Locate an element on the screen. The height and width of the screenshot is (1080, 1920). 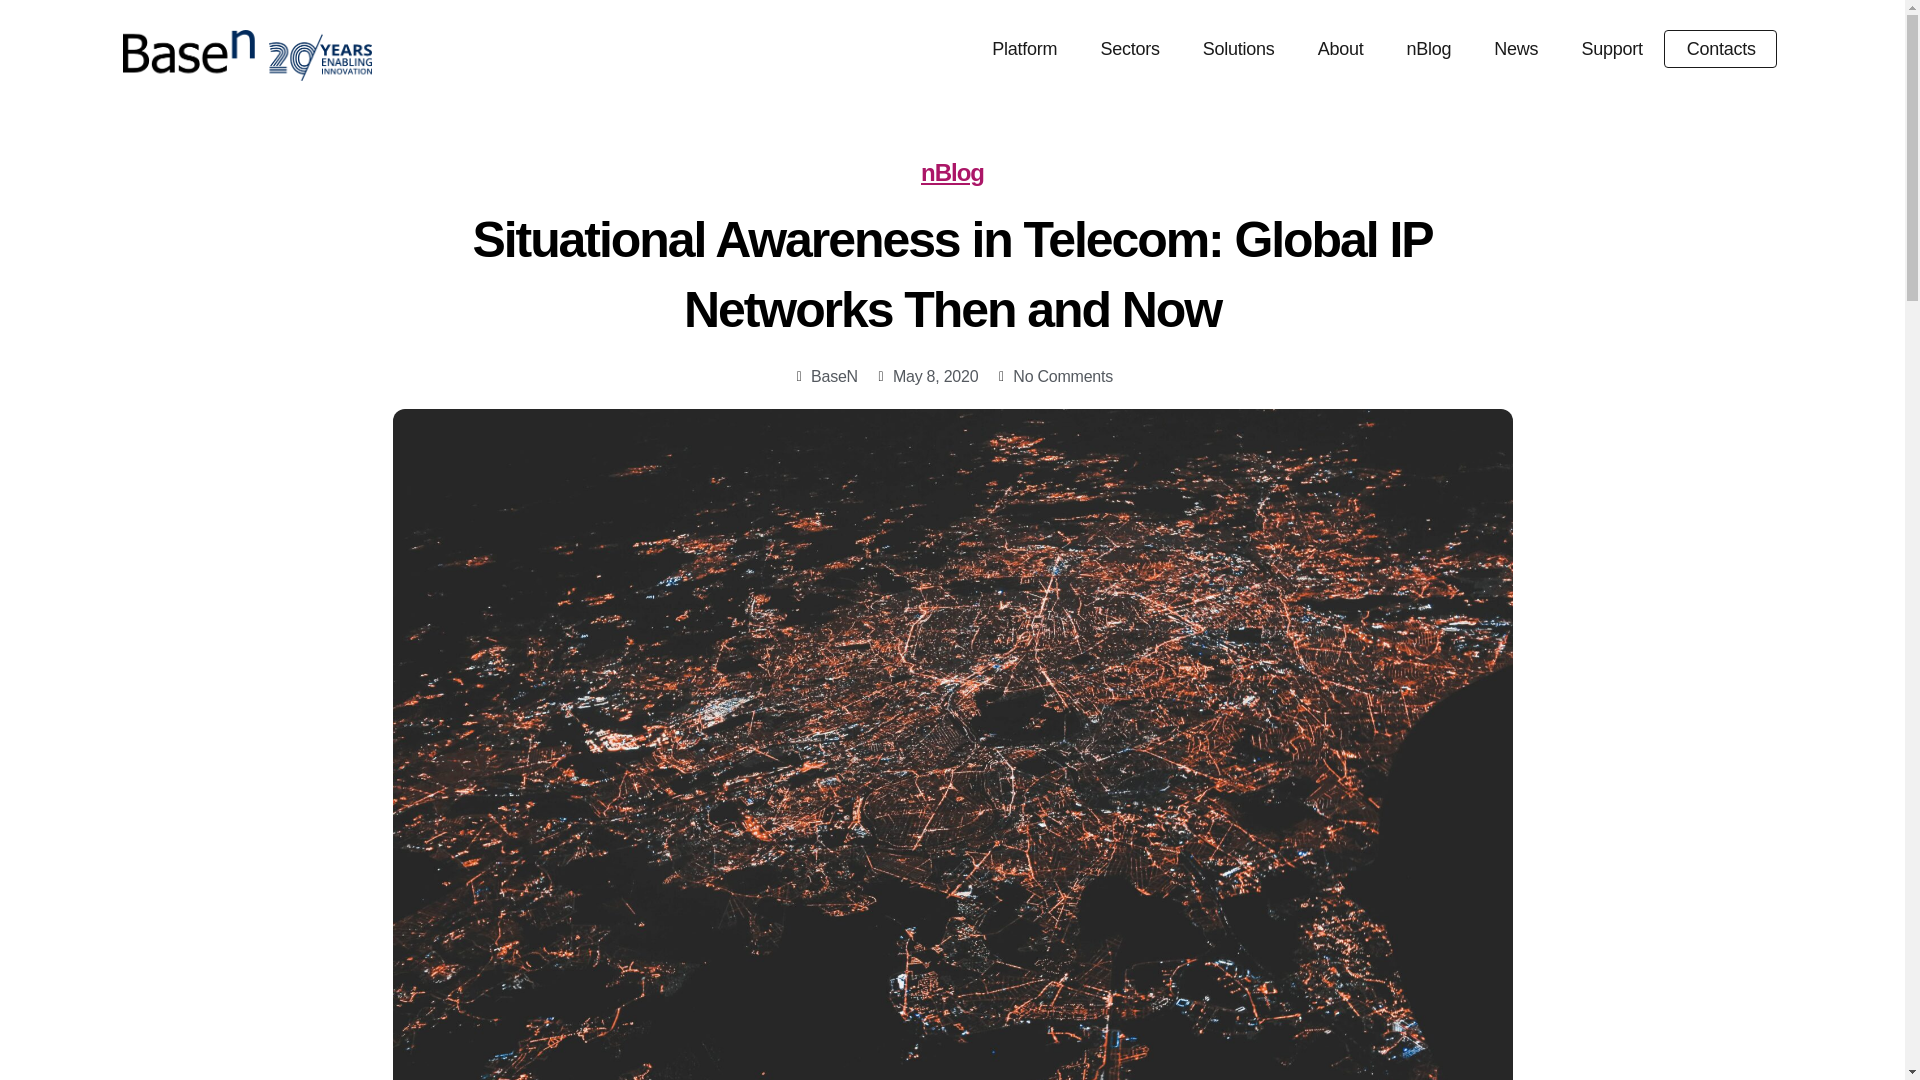
News is located at coordinates (1516, 49).